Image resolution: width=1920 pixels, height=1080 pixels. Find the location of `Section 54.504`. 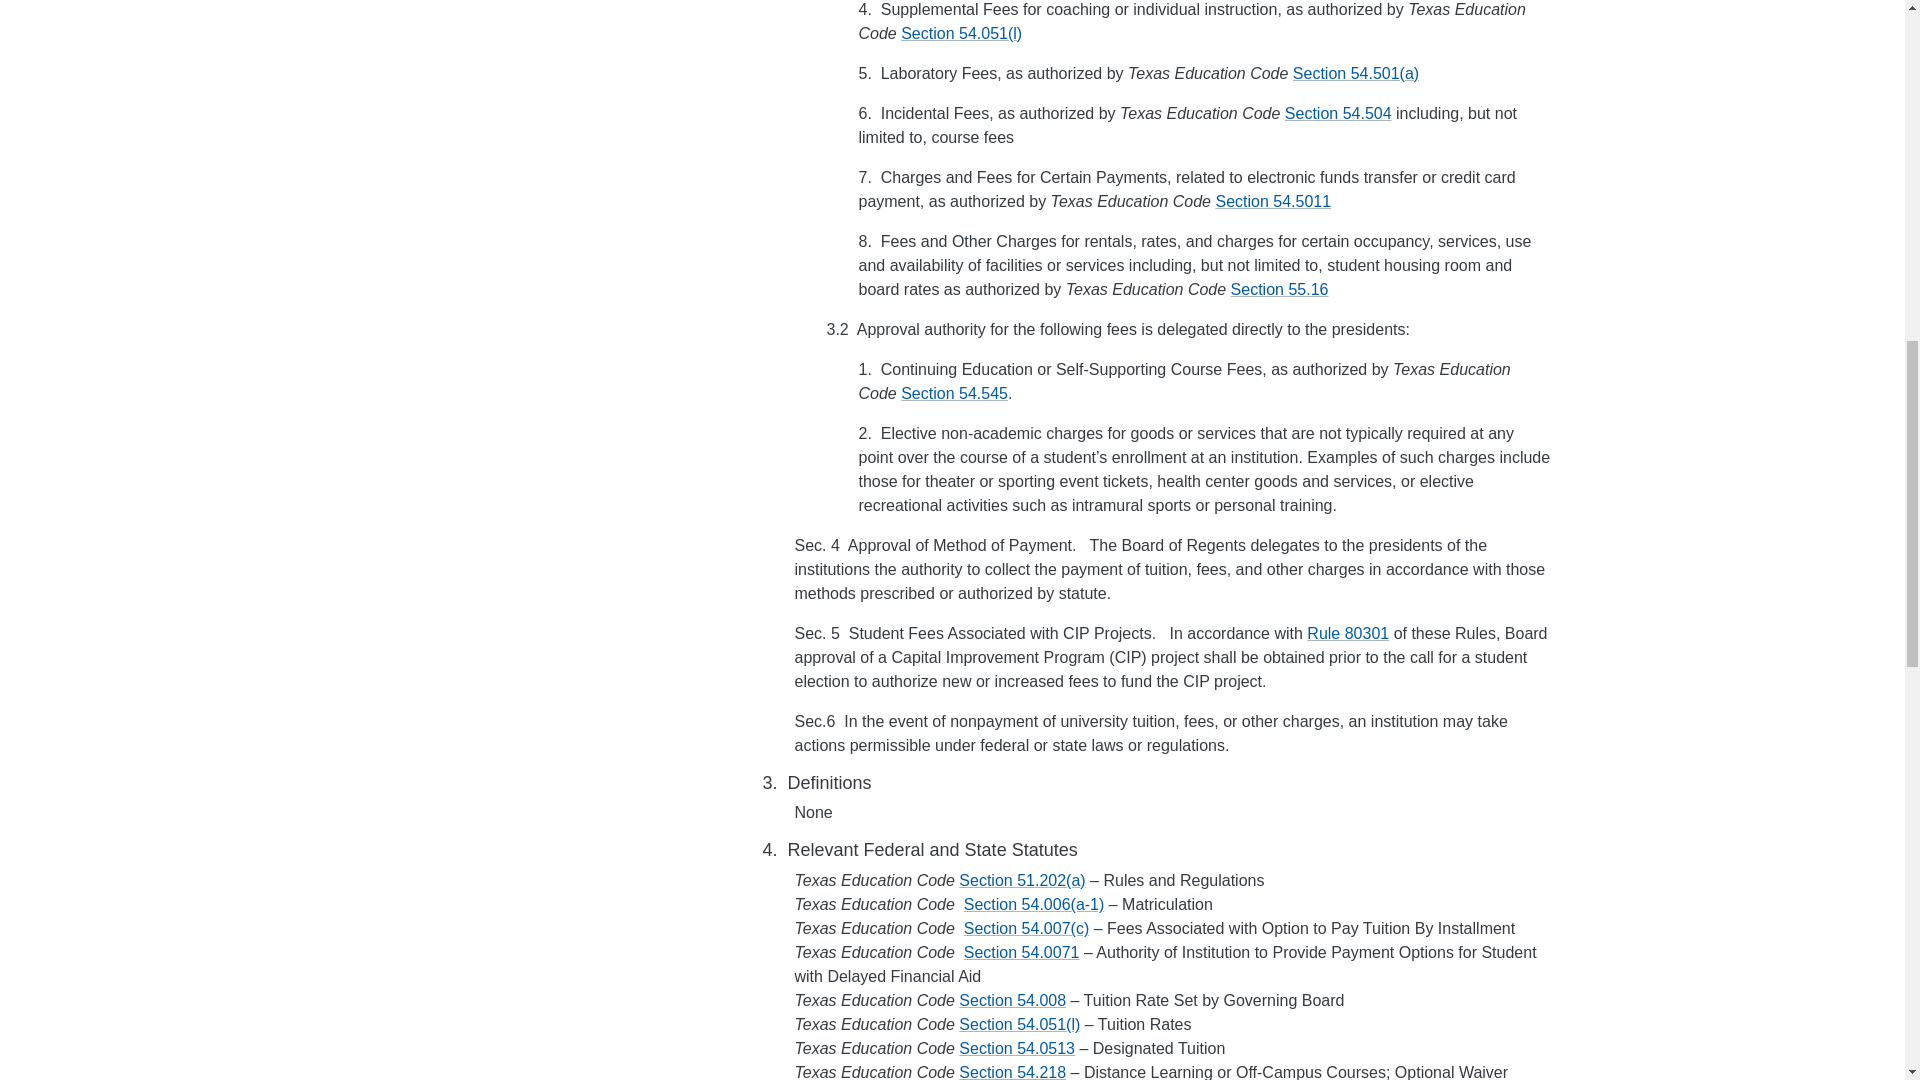

Section 54.504 is located at coordinates (1338, 113).